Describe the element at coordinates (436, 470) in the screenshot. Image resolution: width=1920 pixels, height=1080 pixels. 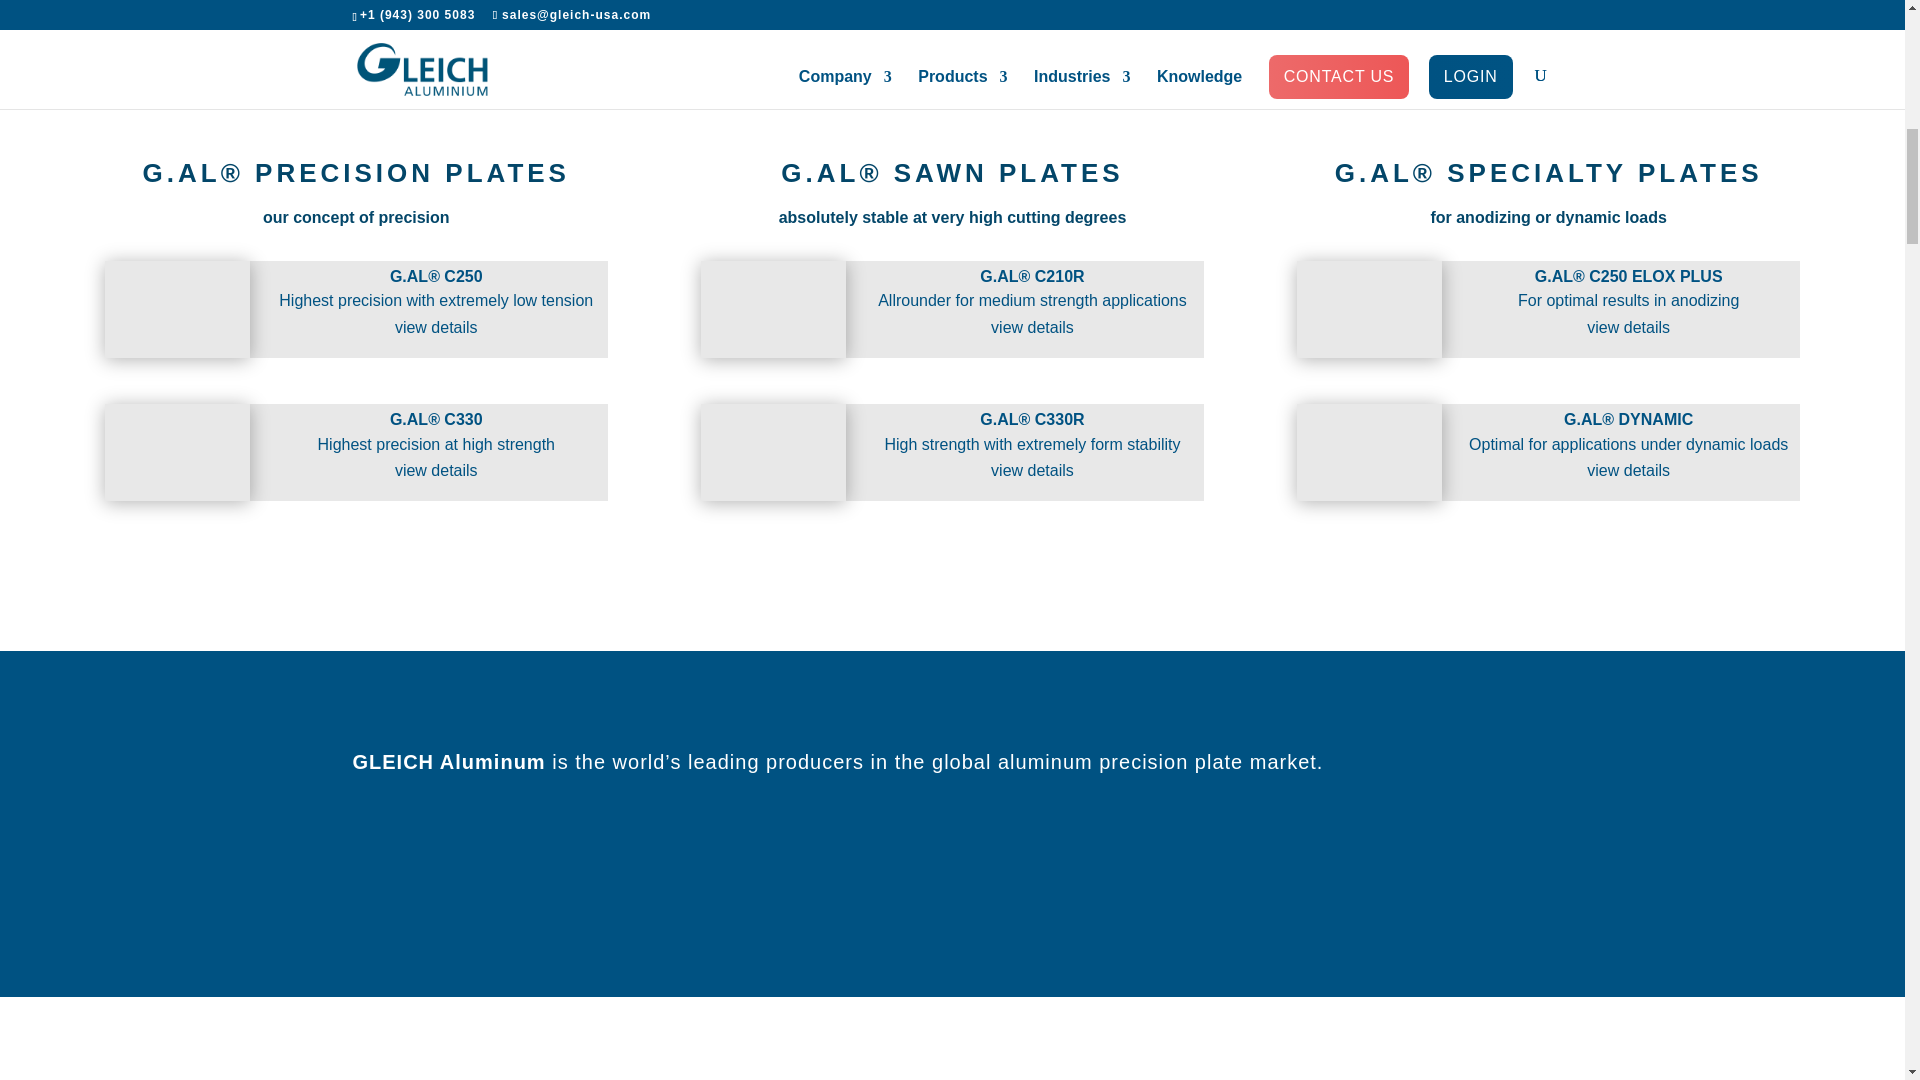
I see `view details` at that location.